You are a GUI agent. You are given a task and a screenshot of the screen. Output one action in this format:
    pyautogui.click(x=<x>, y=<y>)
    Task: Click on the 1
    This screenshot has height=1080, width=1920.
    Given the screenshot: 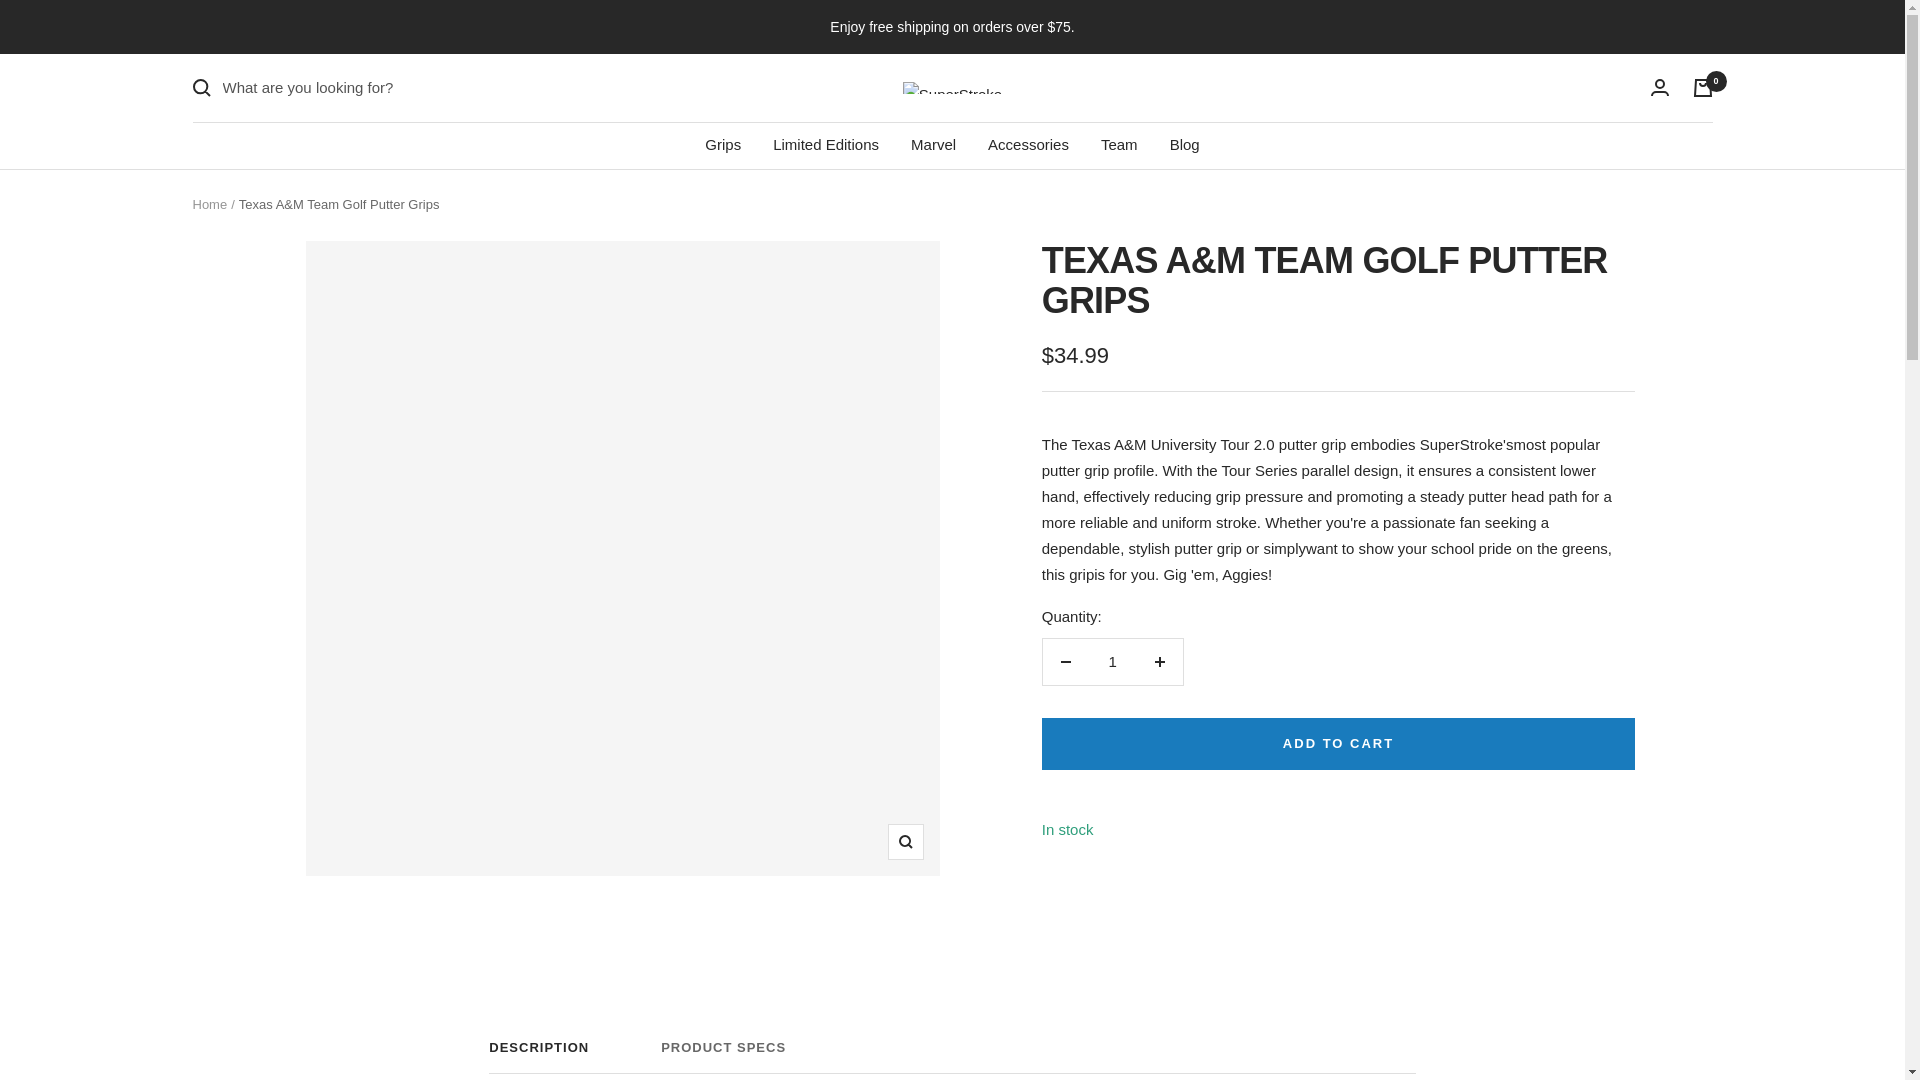 What is the action you would take?
    pyautogui.click(x=933, y=144)
    